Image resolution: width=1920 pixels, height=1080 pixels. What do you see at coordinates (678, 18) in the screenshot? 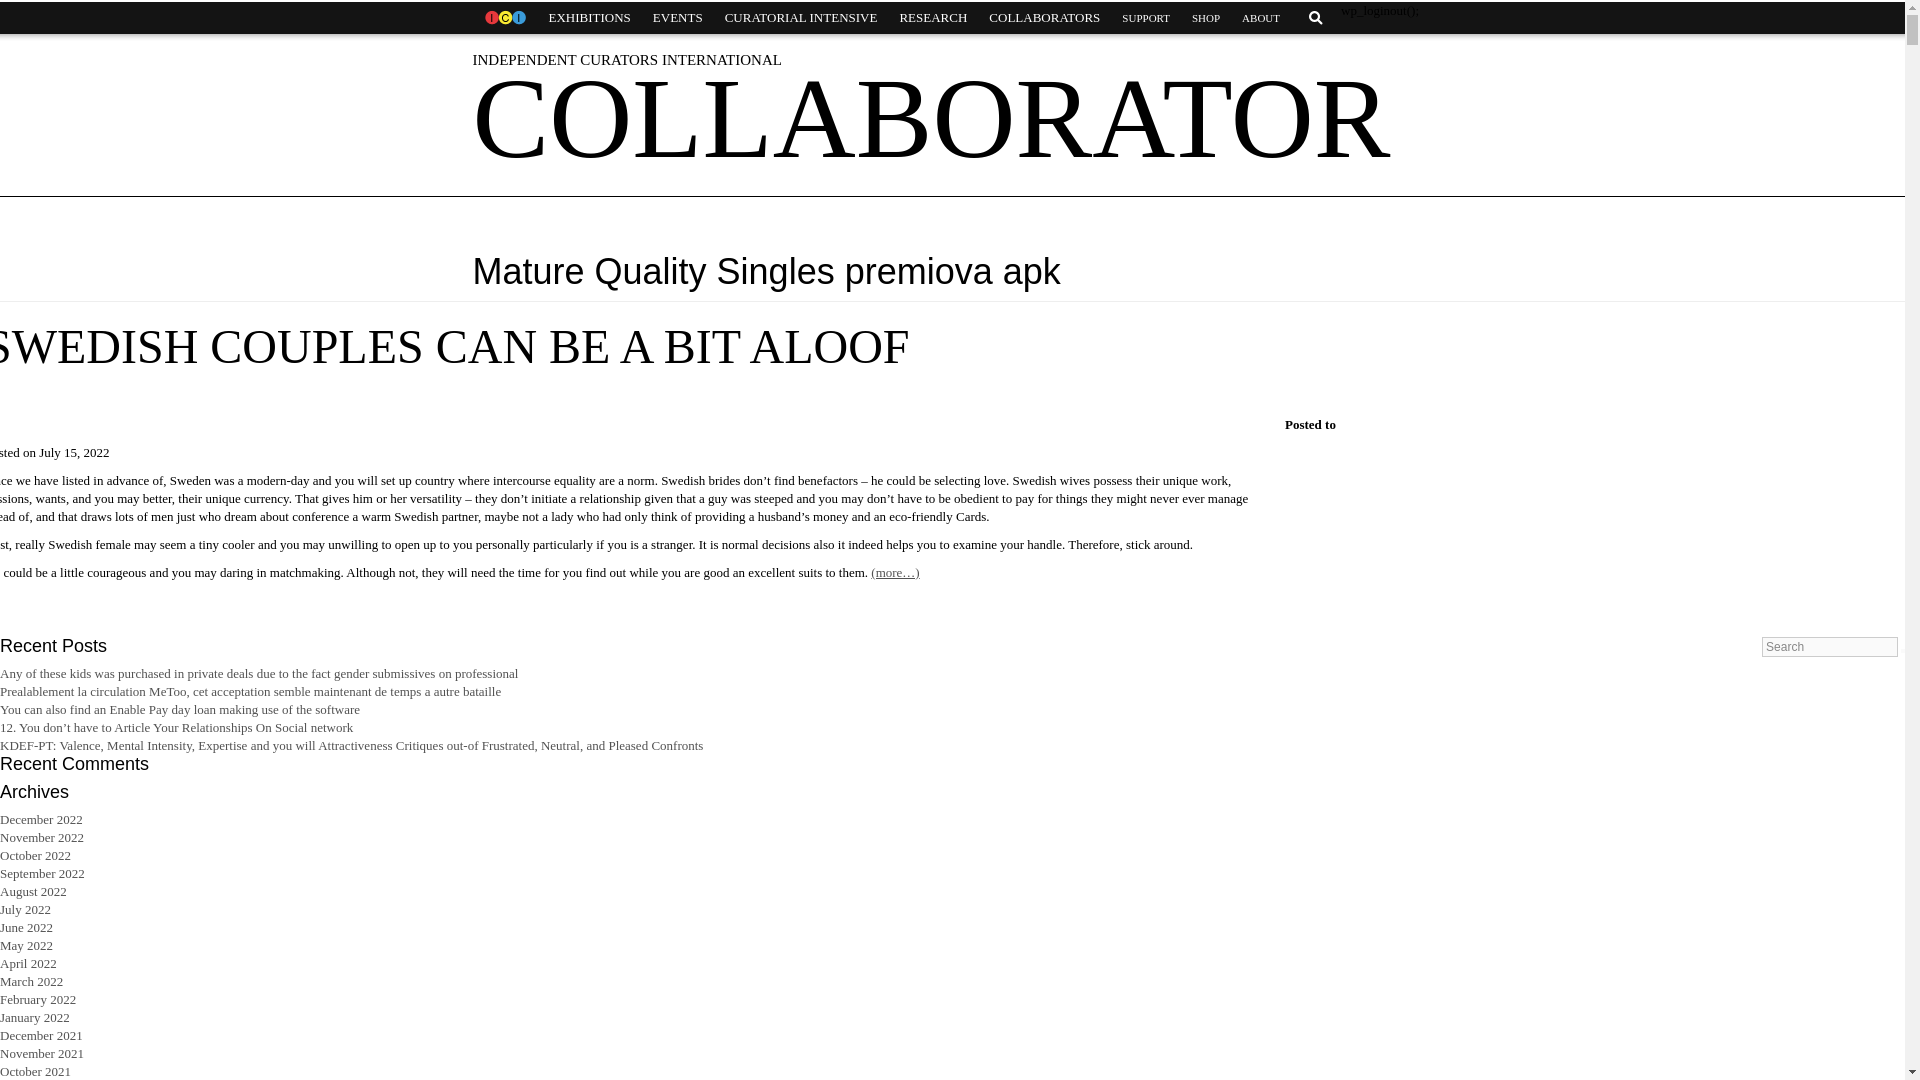
I see `EVENTS` at bounding box center [678, 18].